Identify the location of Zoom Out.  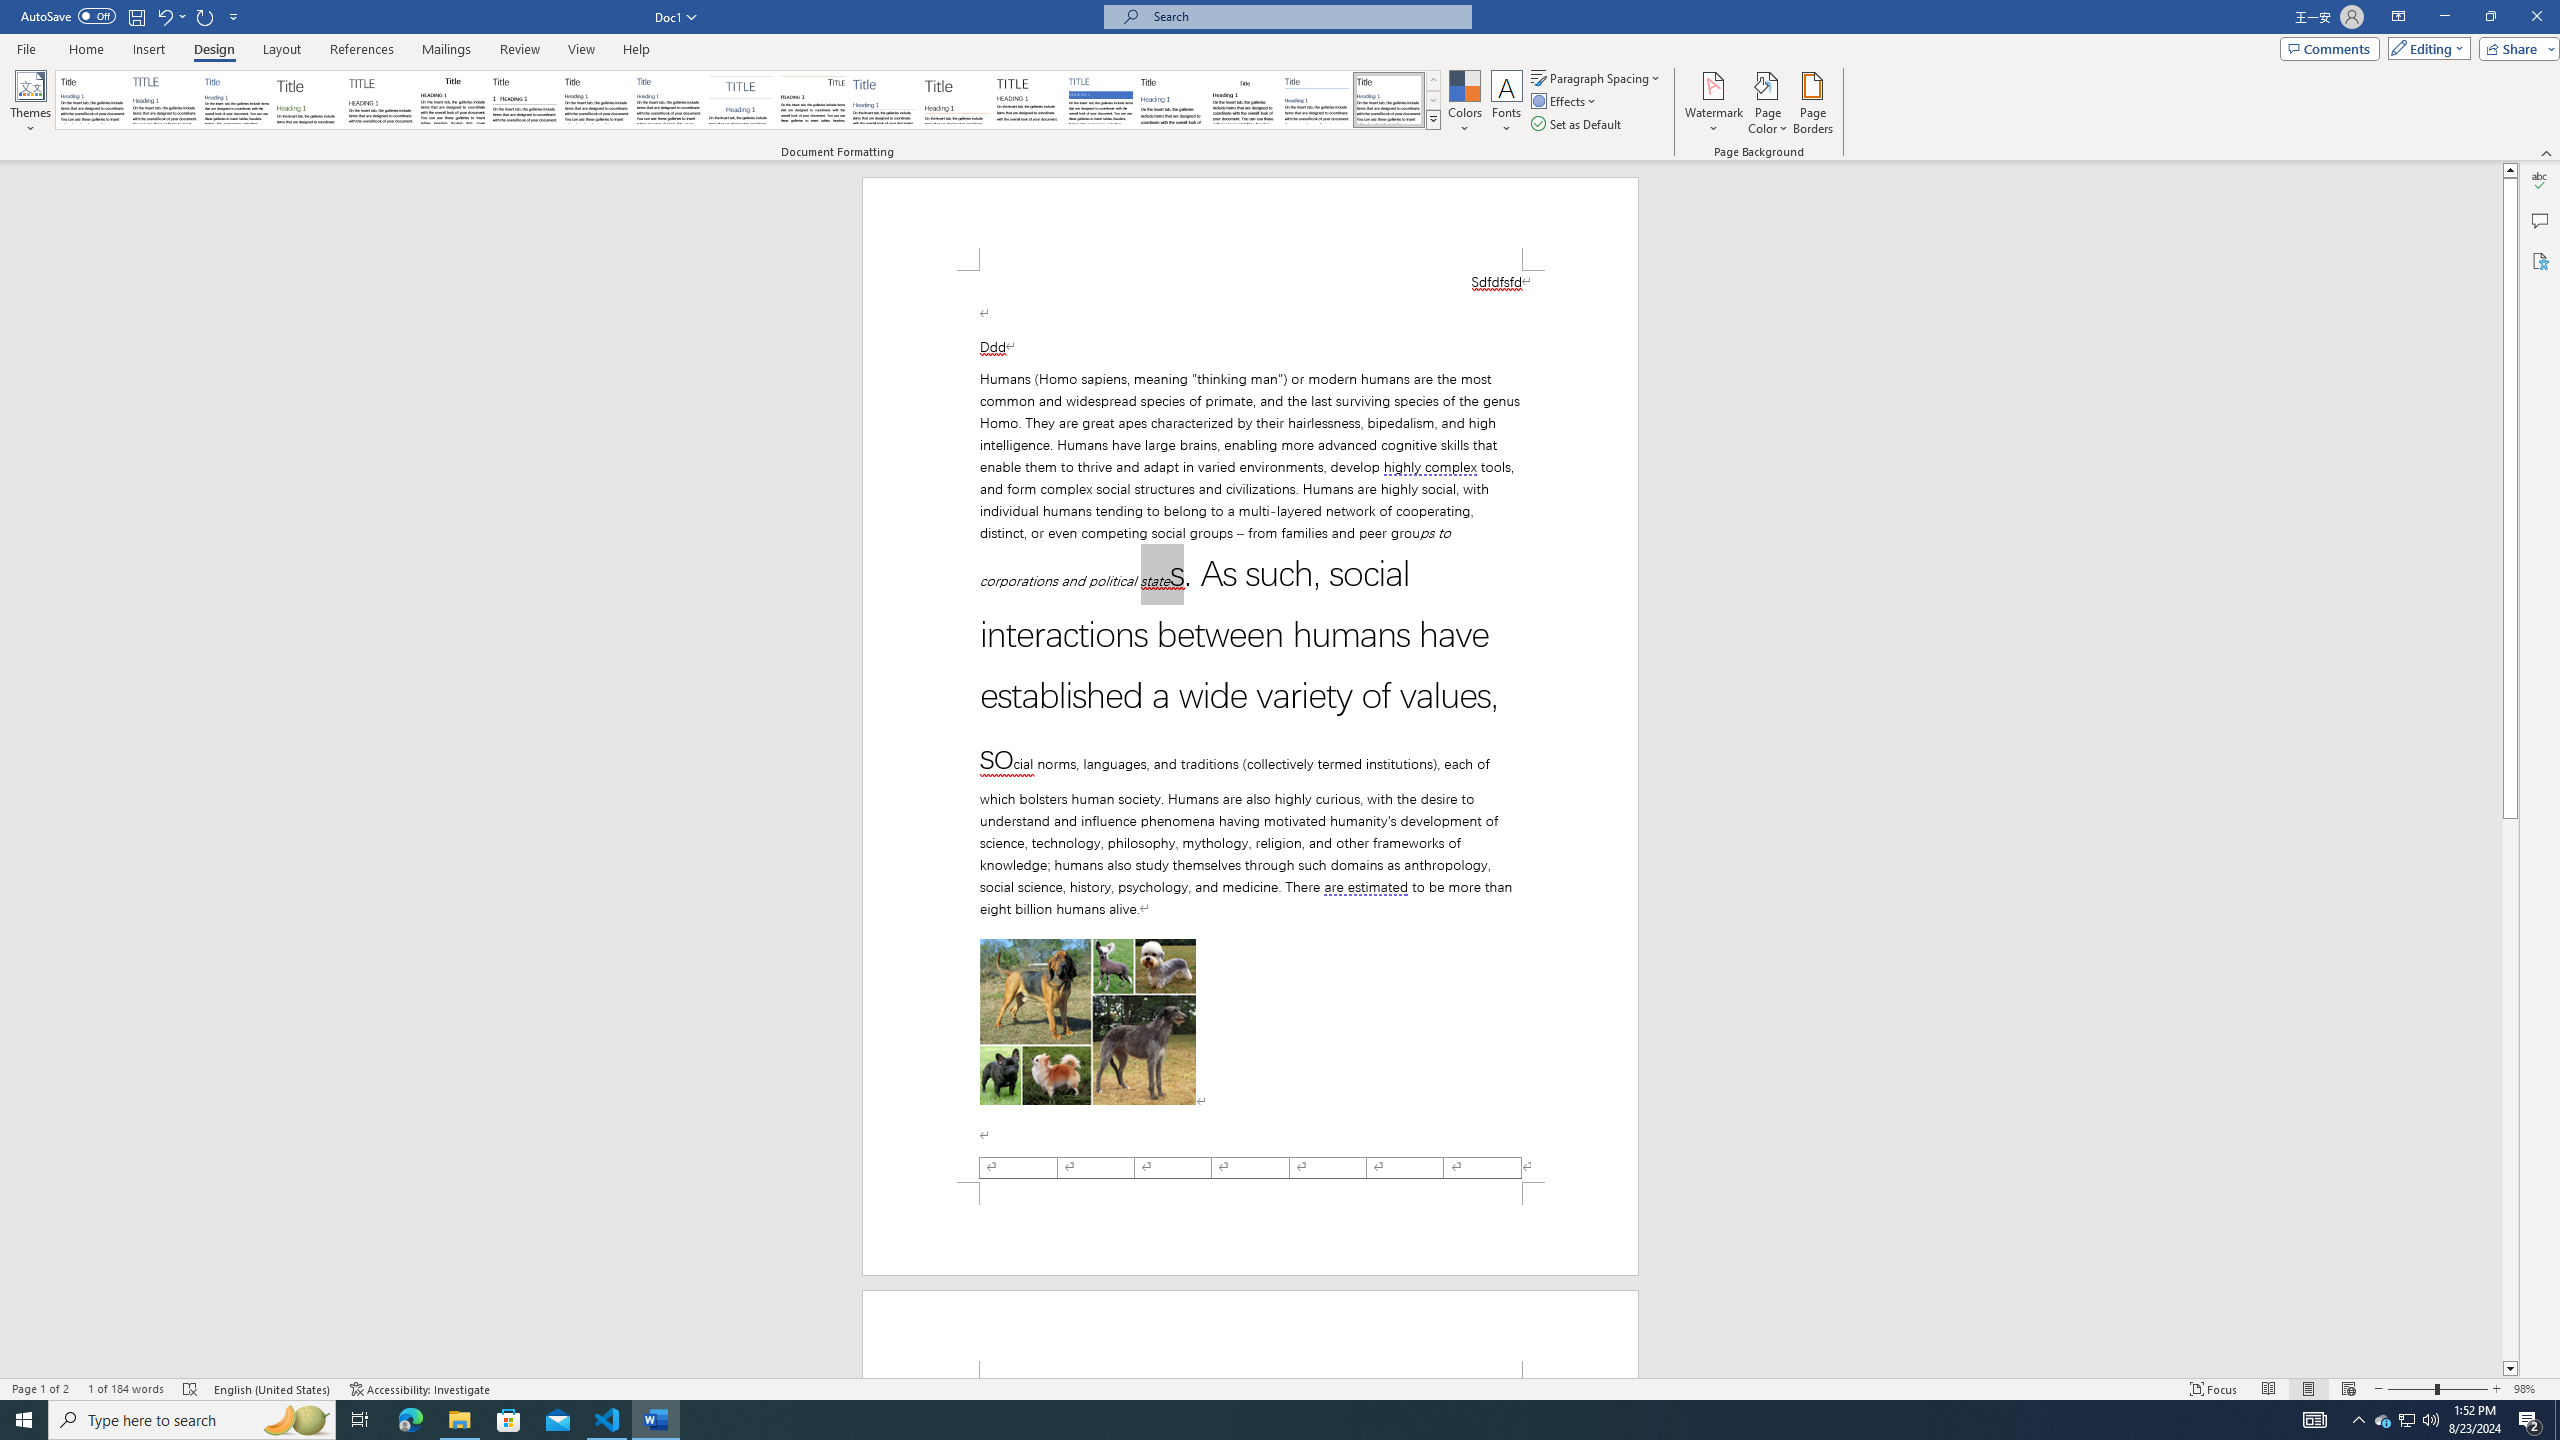
(2411, 1389).